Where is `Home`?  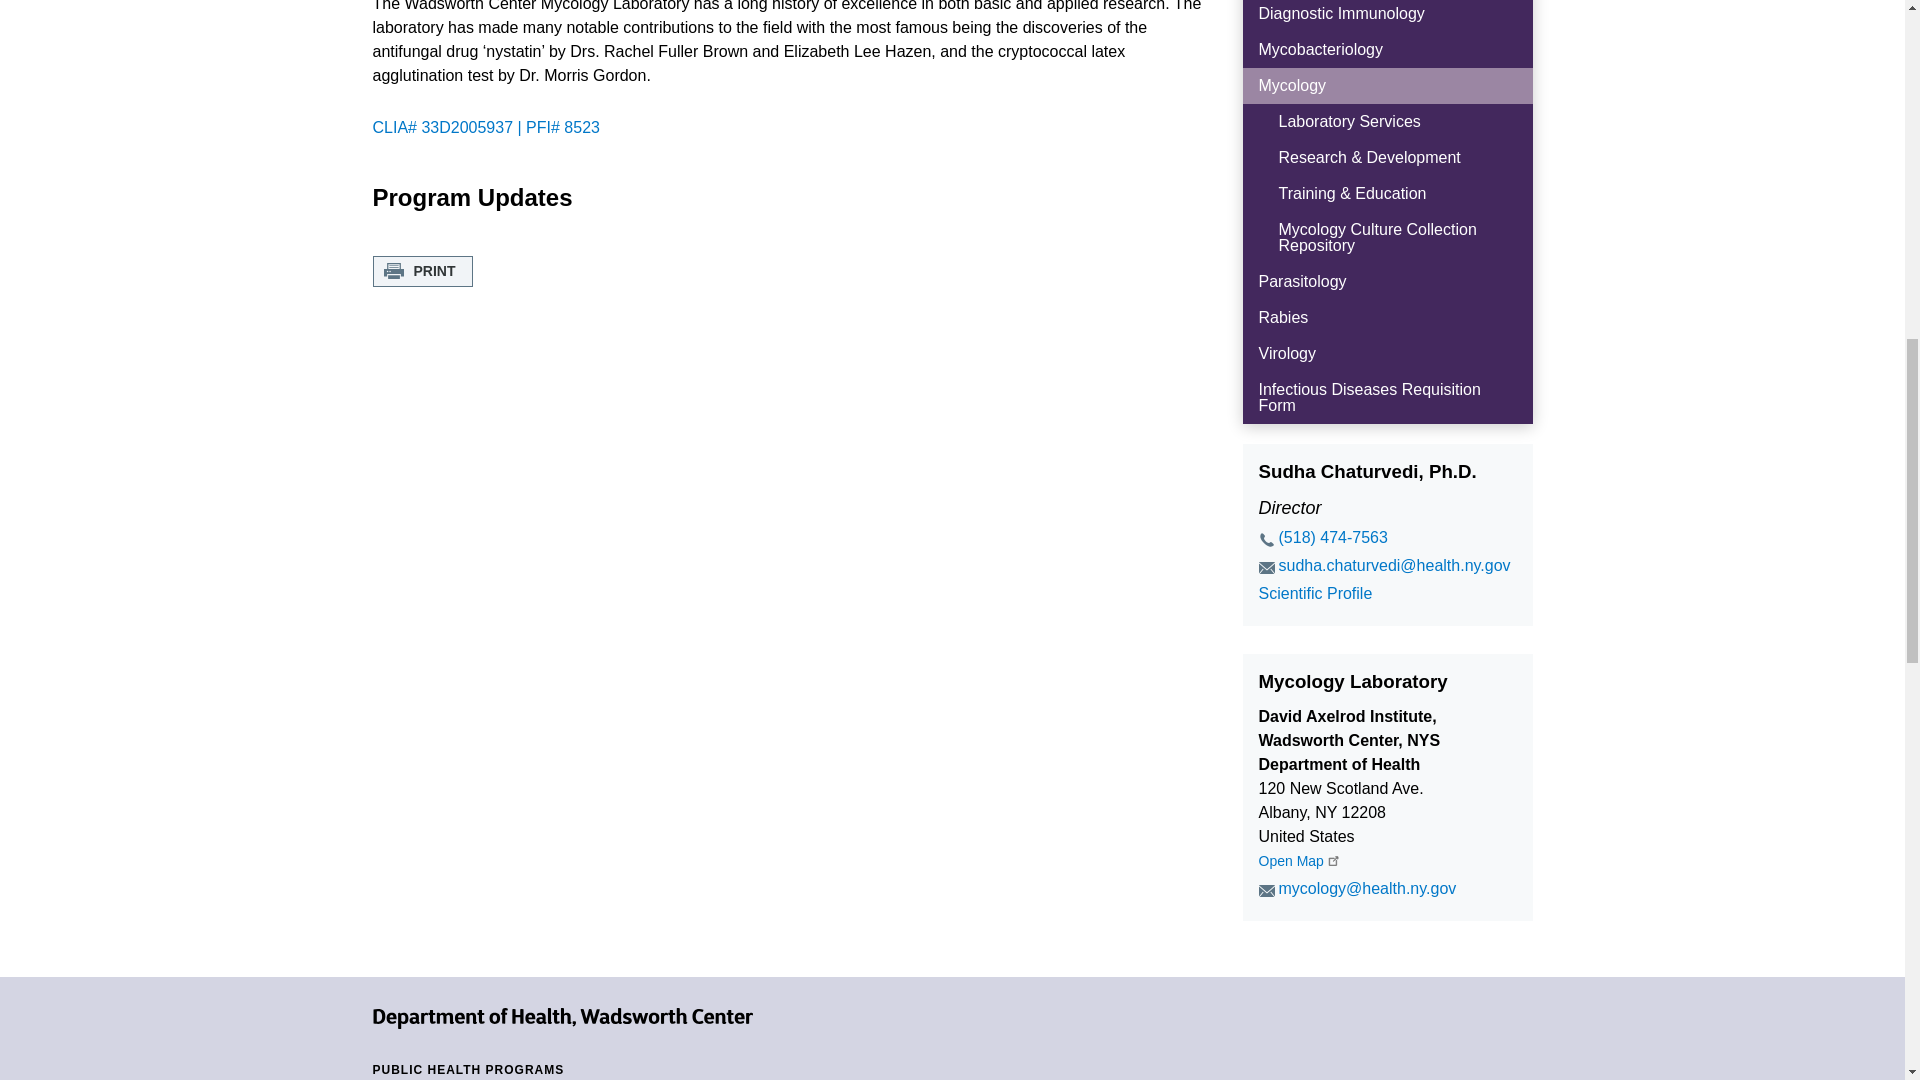
Home is located at coordinates (562, 1017).